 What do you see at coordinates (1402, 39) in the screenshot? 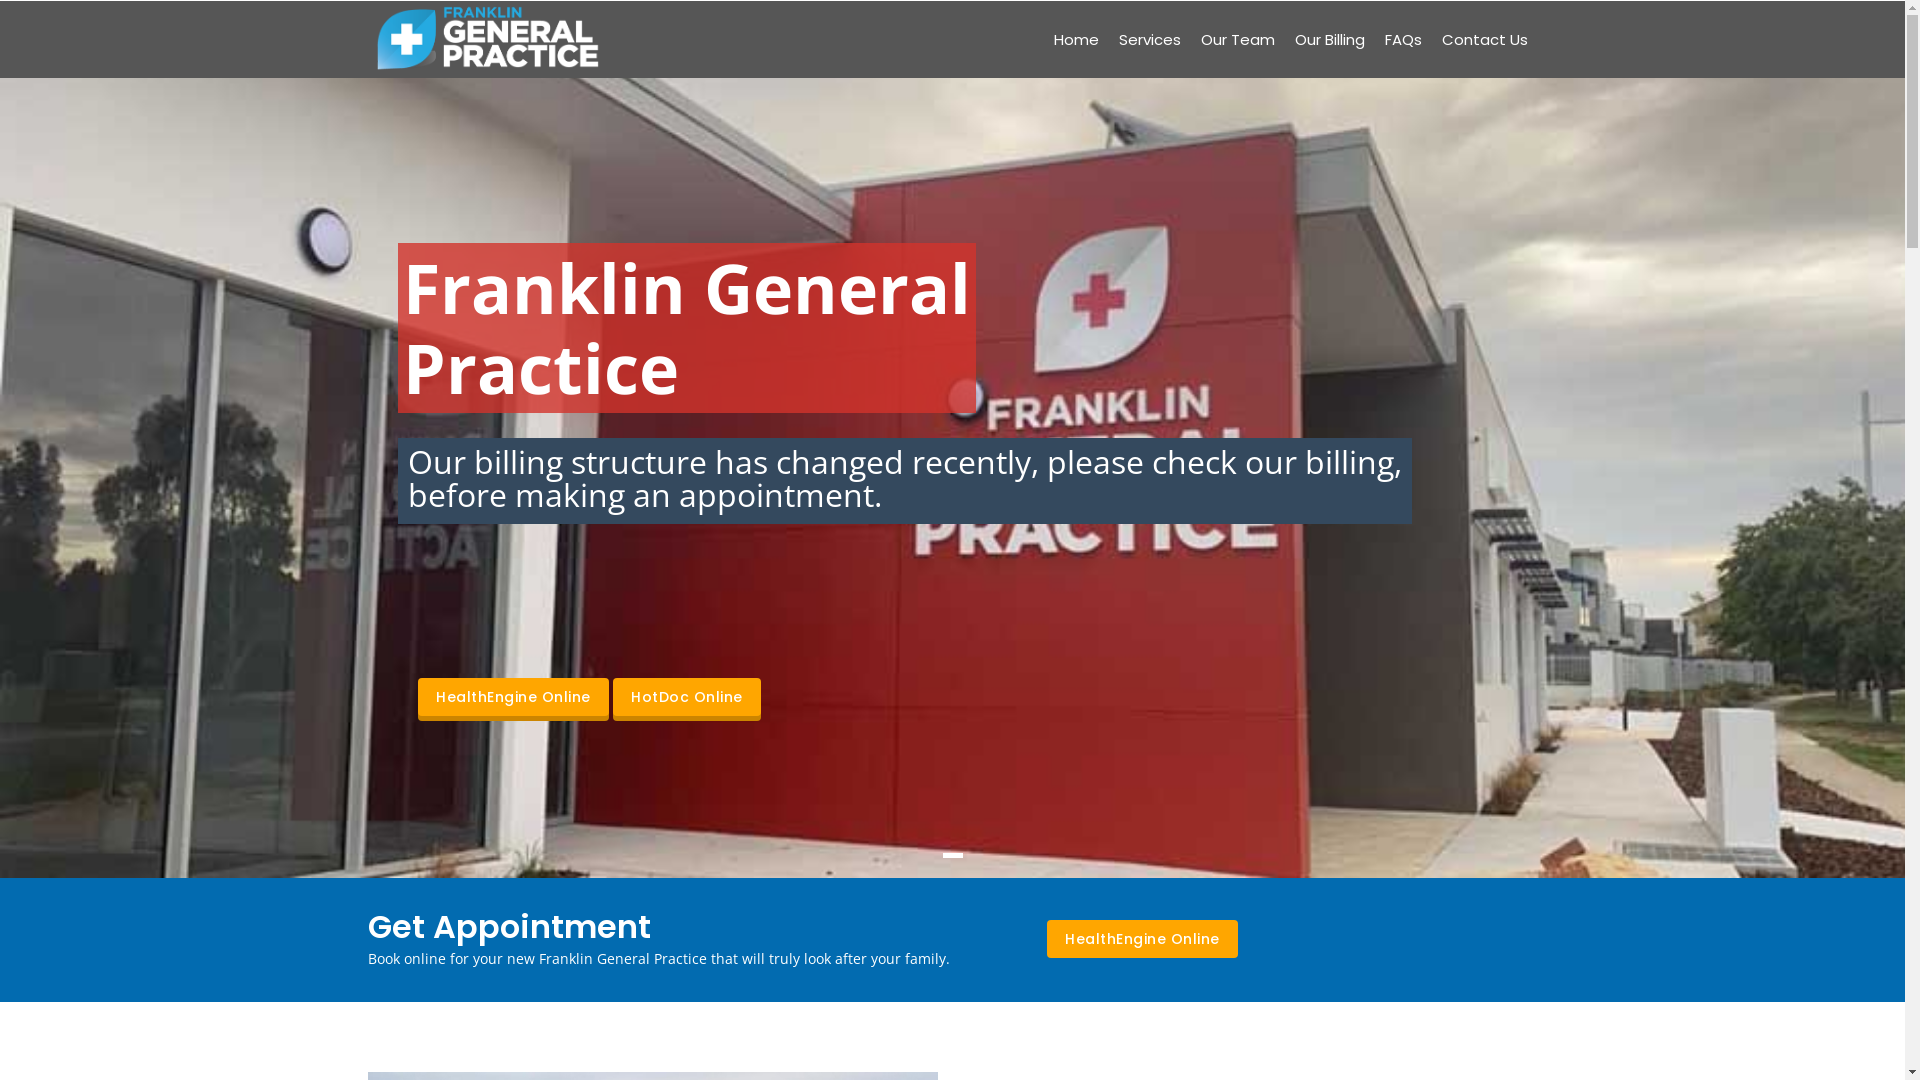
I see `FAQs` at bounding box center [1402, 39].